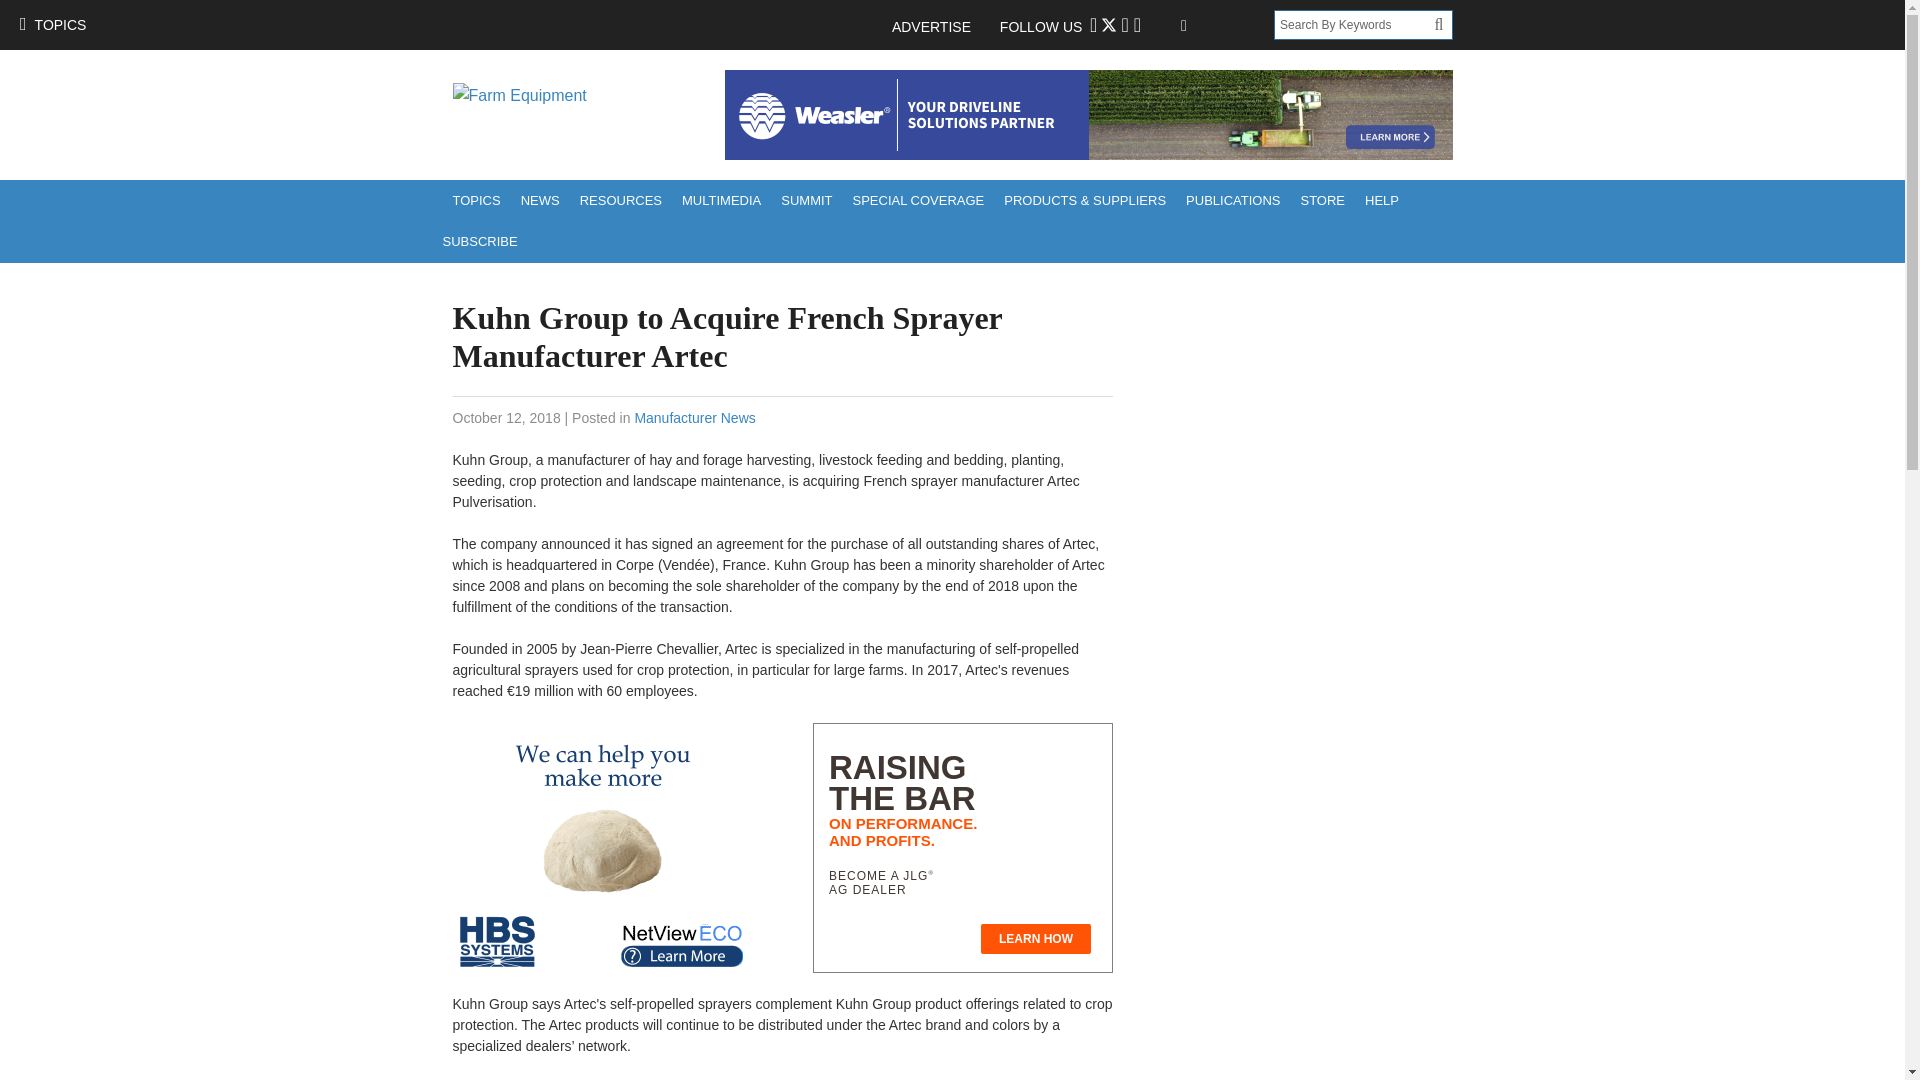  What do you see at coordinates (1354, 24) in the screenshot?
I see `Search By Keywords` at bounding box center [1354, 24].